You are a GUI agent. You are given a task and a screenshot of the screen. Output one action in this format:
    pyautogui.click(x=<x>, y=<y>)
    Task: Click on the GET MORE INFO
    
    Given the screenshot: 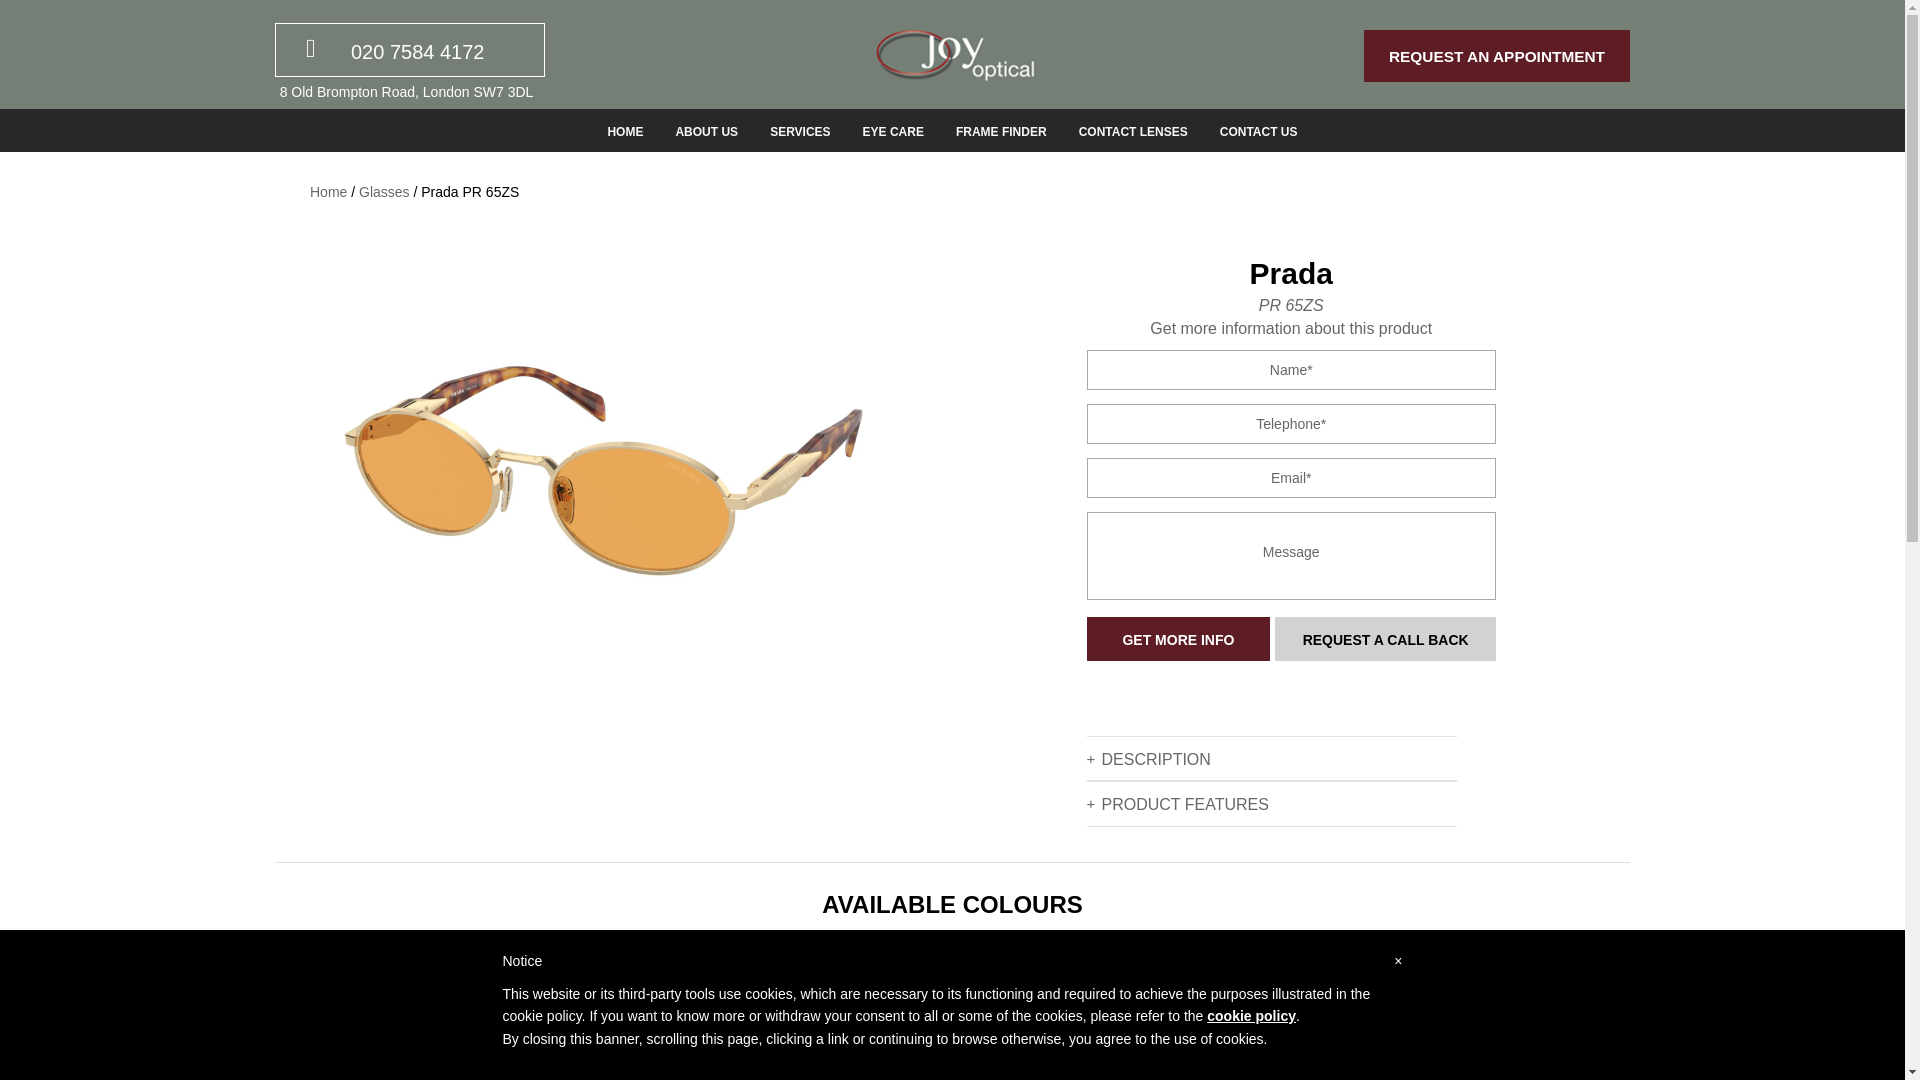 What is the action you would take?
    pyautogui.click(x=1178, y=639)
    